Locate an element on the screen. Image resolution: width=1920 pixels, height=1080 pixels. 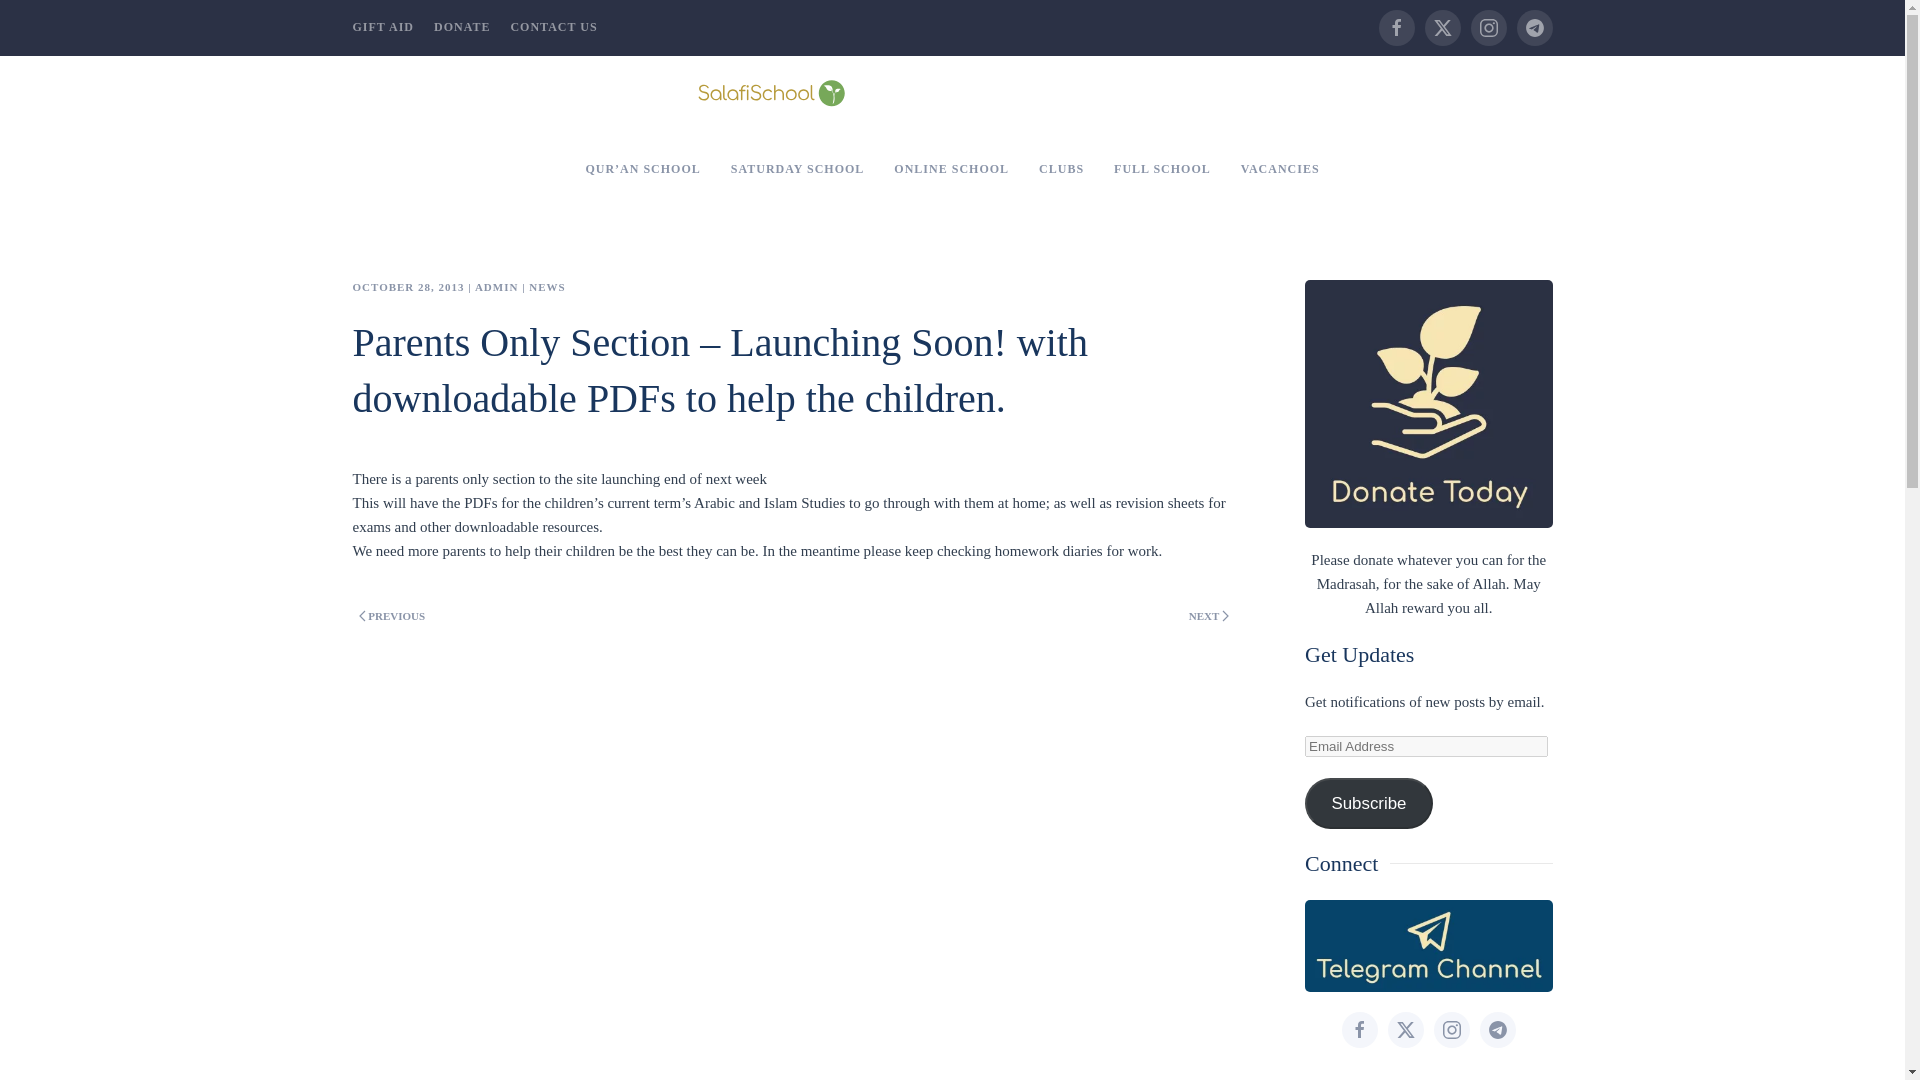
CLUBS is located at coordinates (1060, 169).